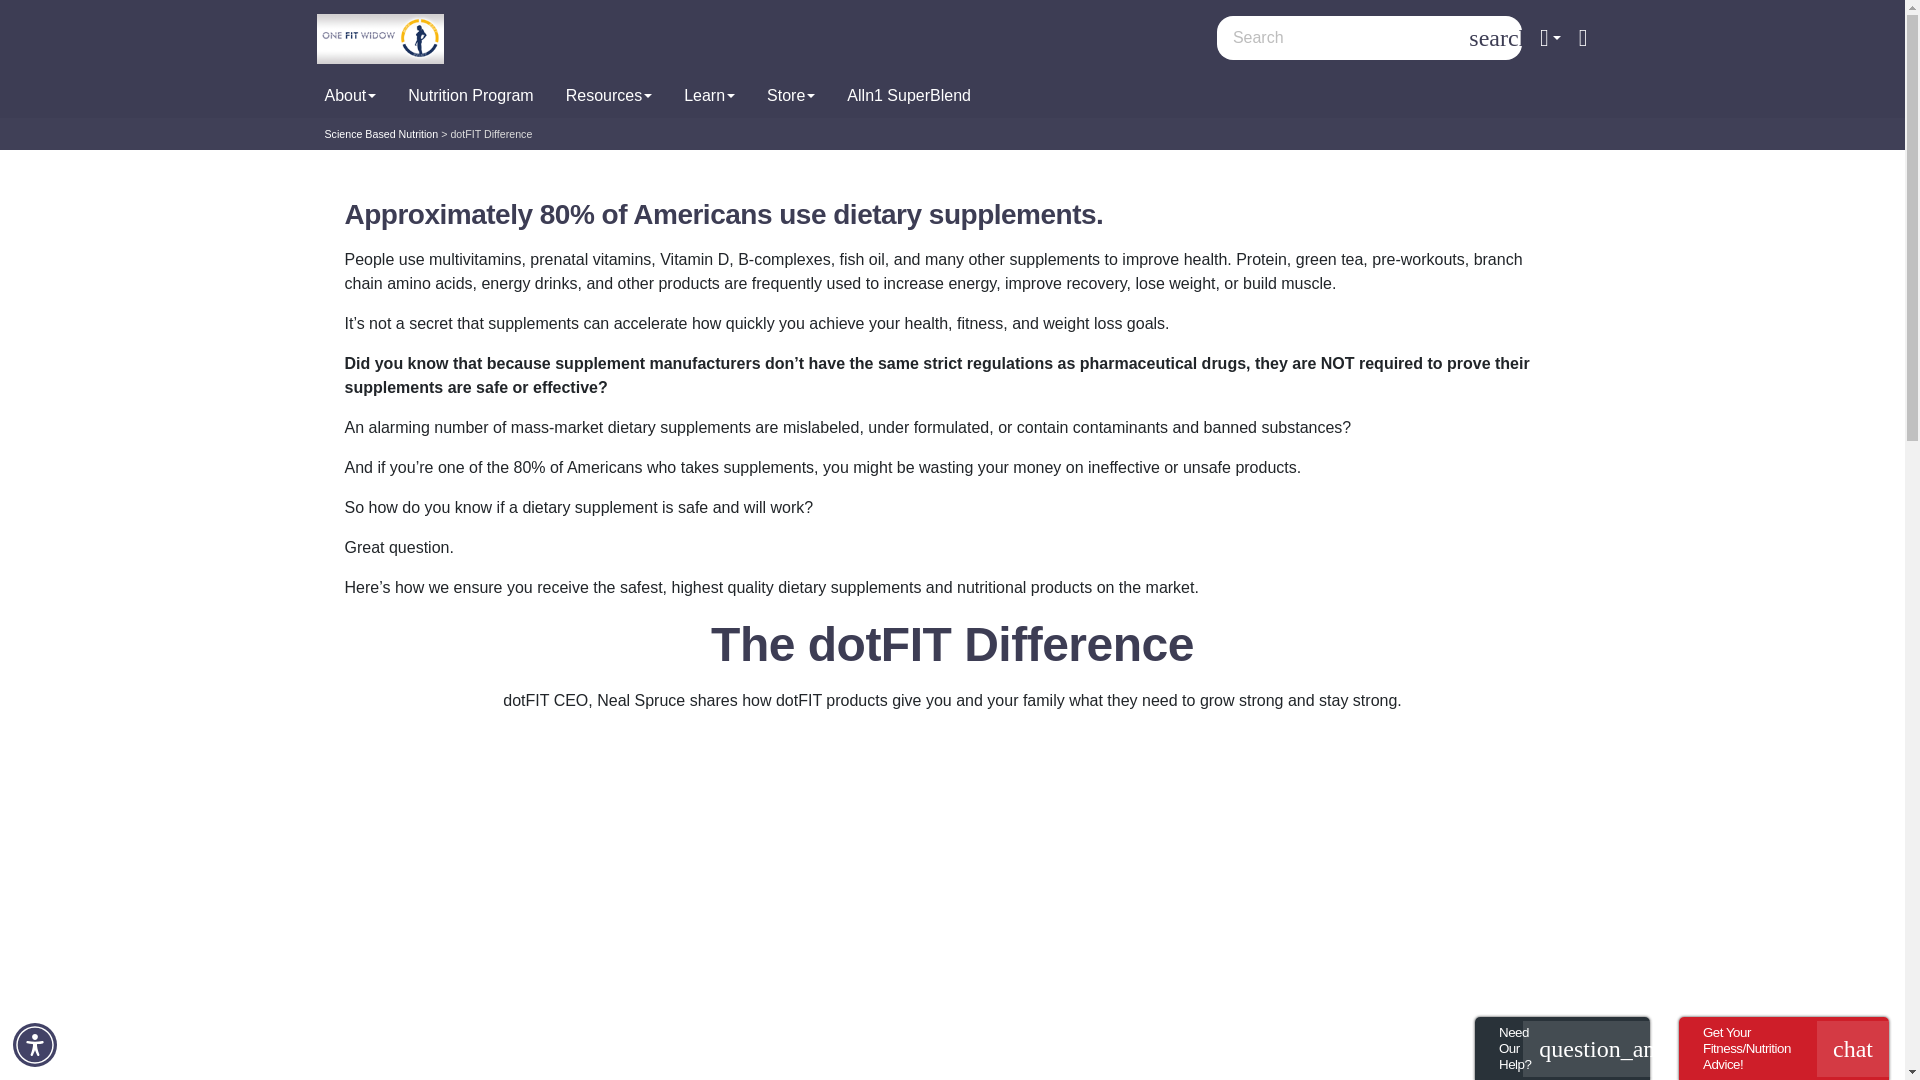  What do you see at coordinates (349, 96) in the screenshot?
I see `About` at bounding box center [349, 96].